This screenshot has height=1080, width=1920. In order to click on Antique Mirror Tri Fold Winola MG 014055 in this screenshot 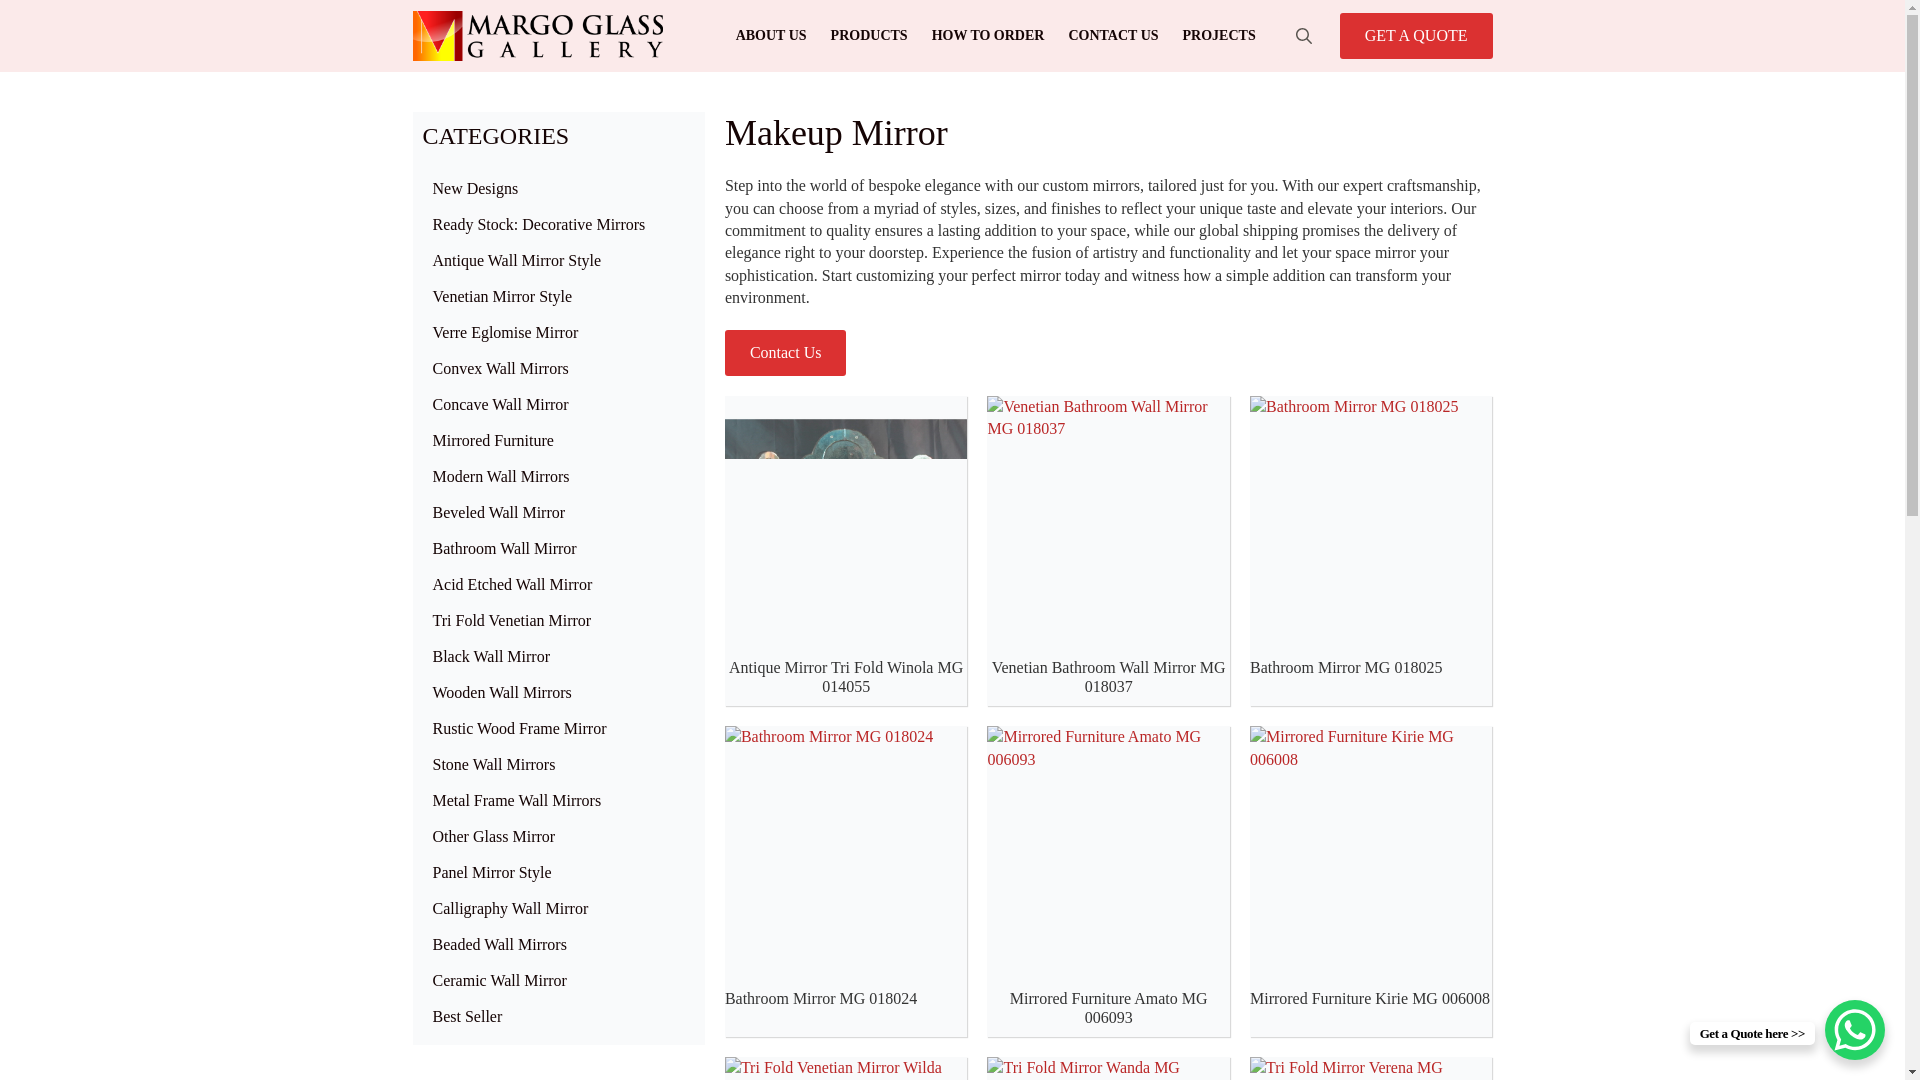, I will do `click(846, 676)`.